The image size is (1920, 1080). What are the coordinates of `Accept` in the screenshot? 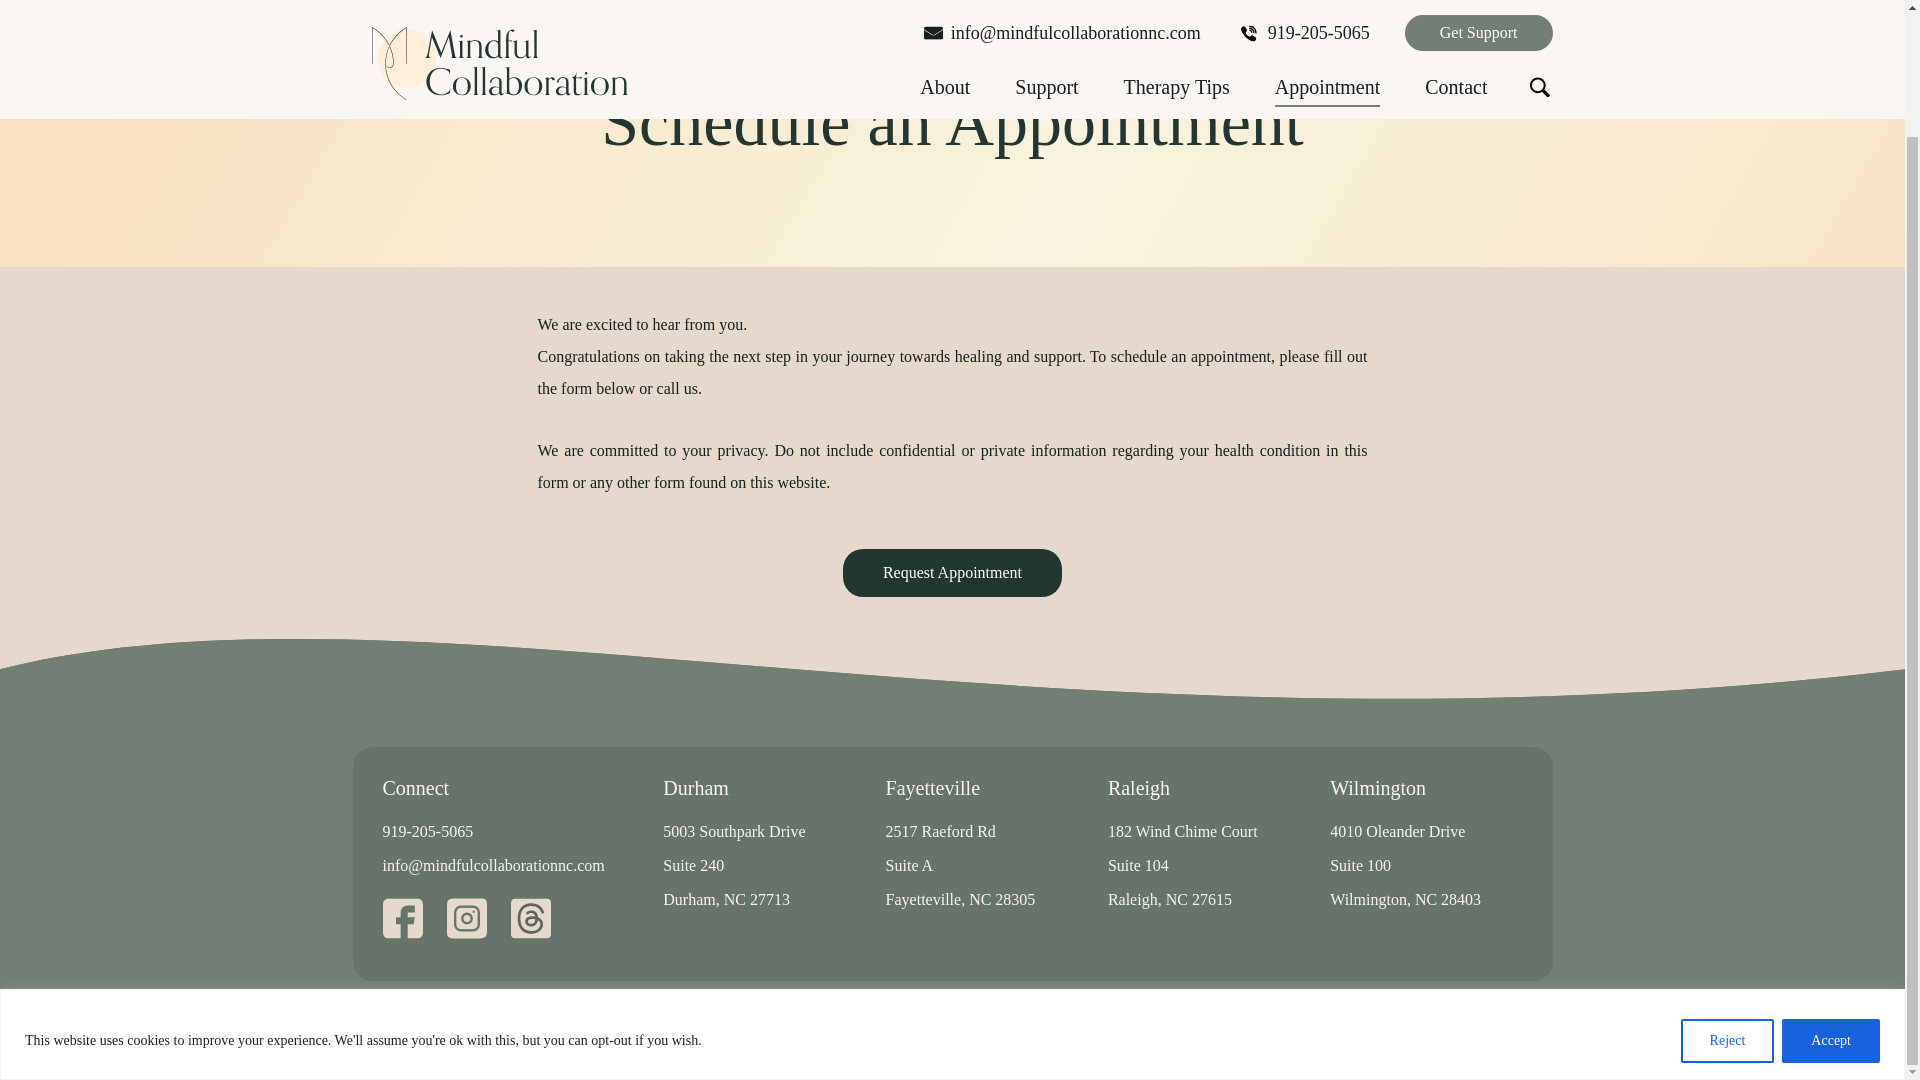 It's located at (1830, 898).